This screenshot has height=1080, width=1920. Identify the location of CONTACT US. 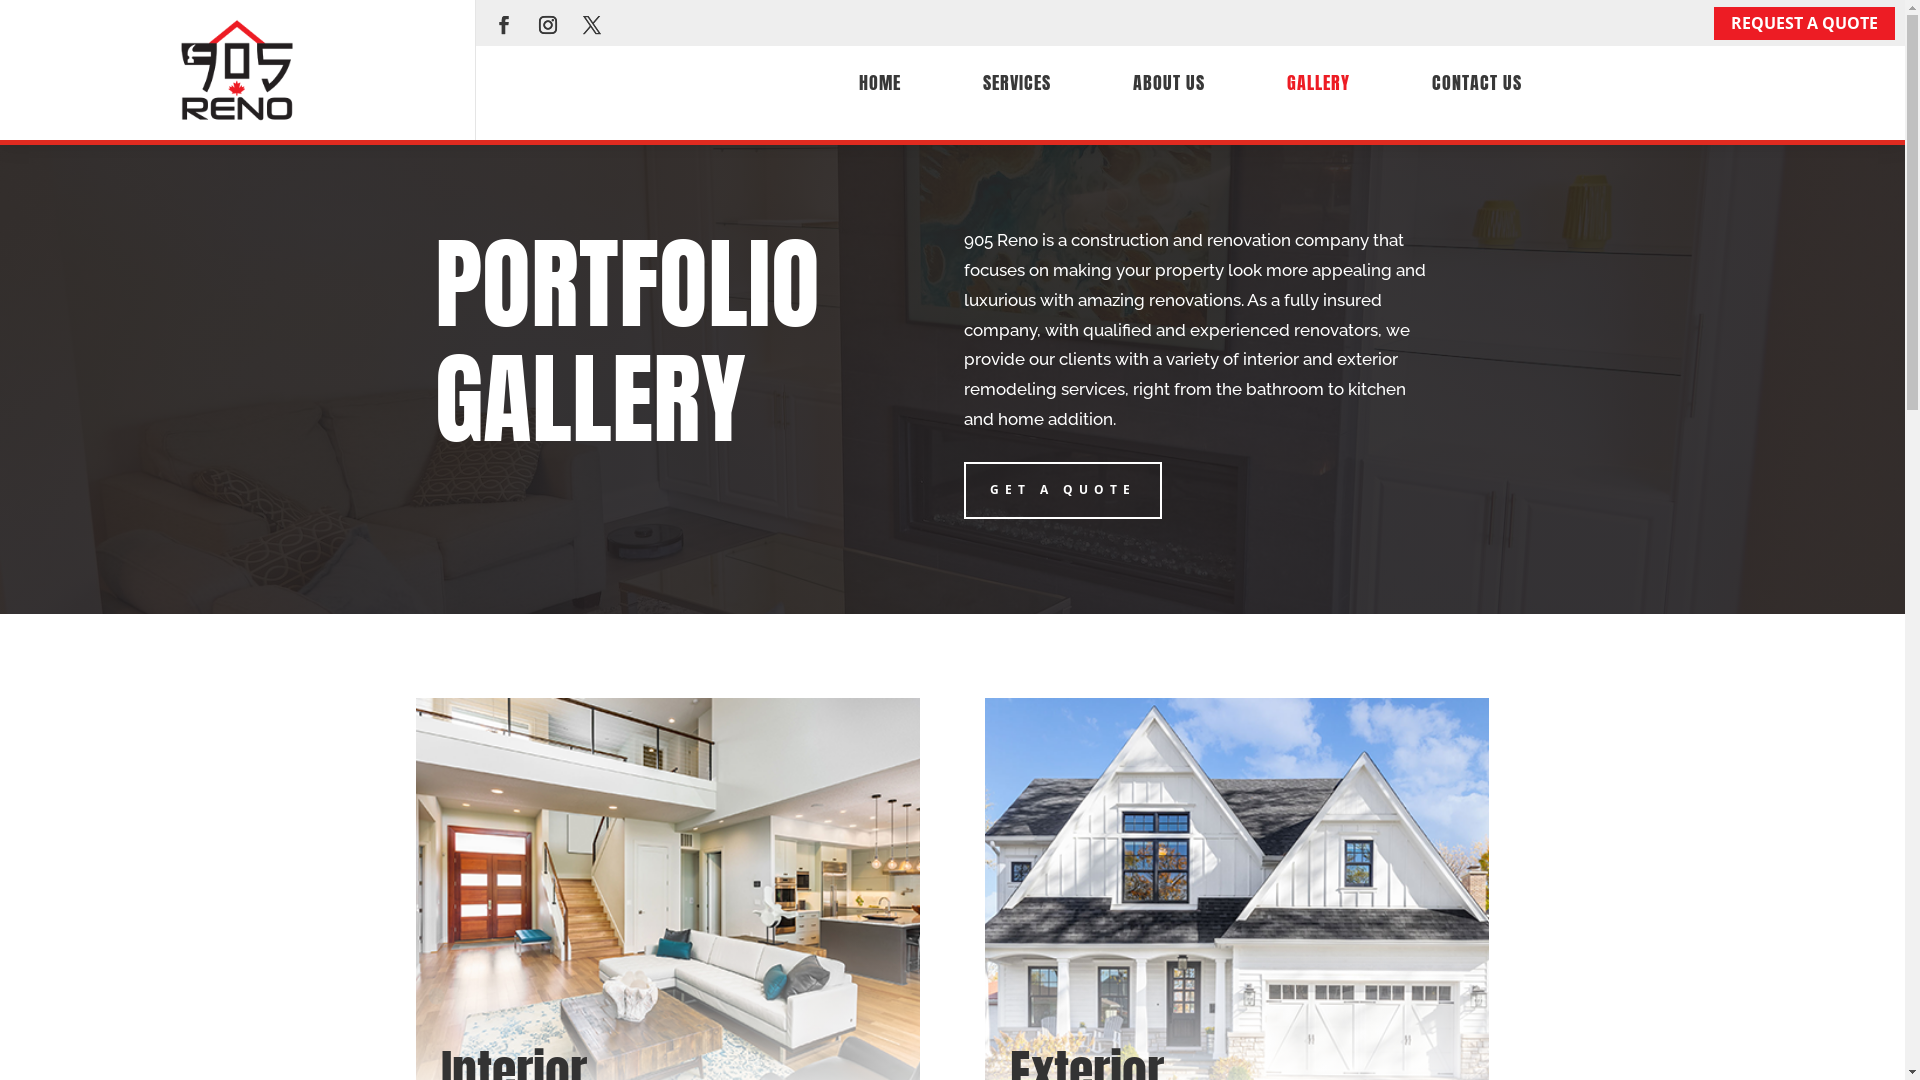
(1477, 77).